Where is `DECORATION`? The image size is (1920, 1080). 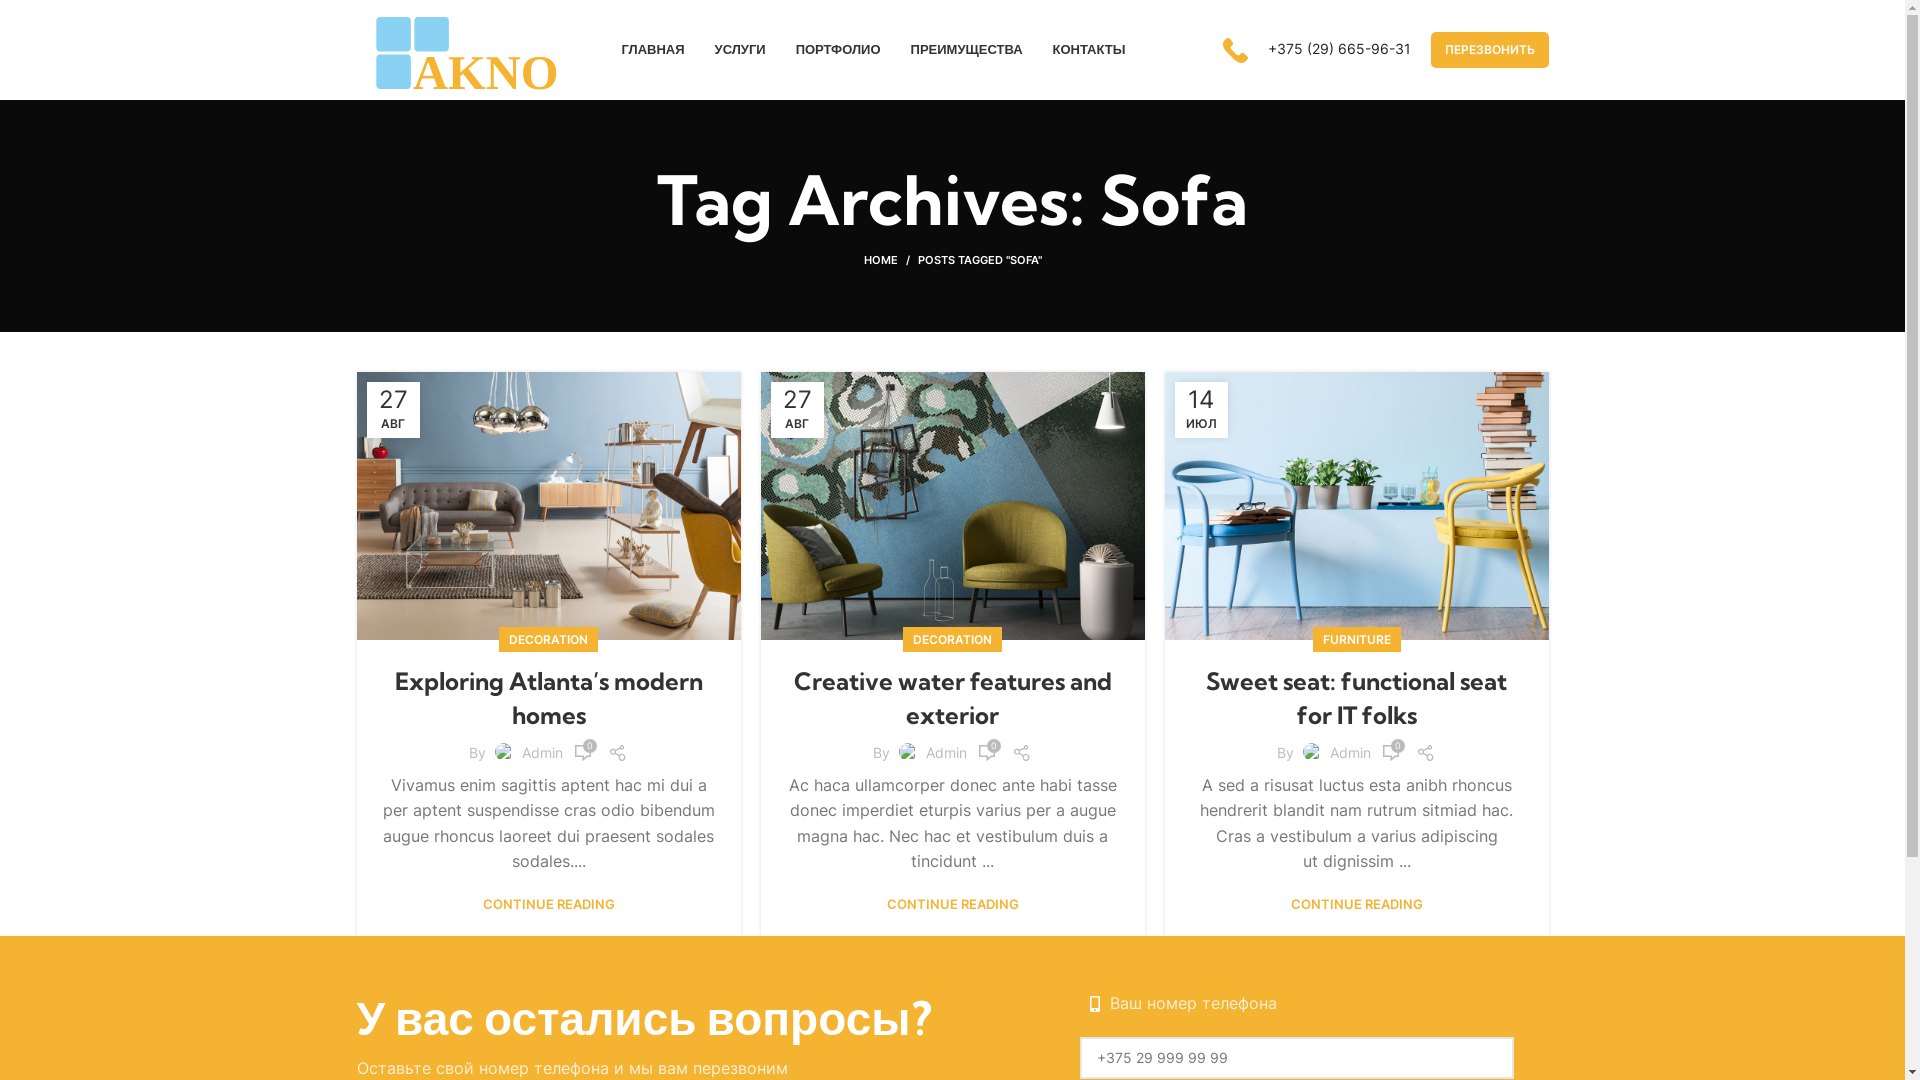
DECORATION is located at coordinates (952, 640).